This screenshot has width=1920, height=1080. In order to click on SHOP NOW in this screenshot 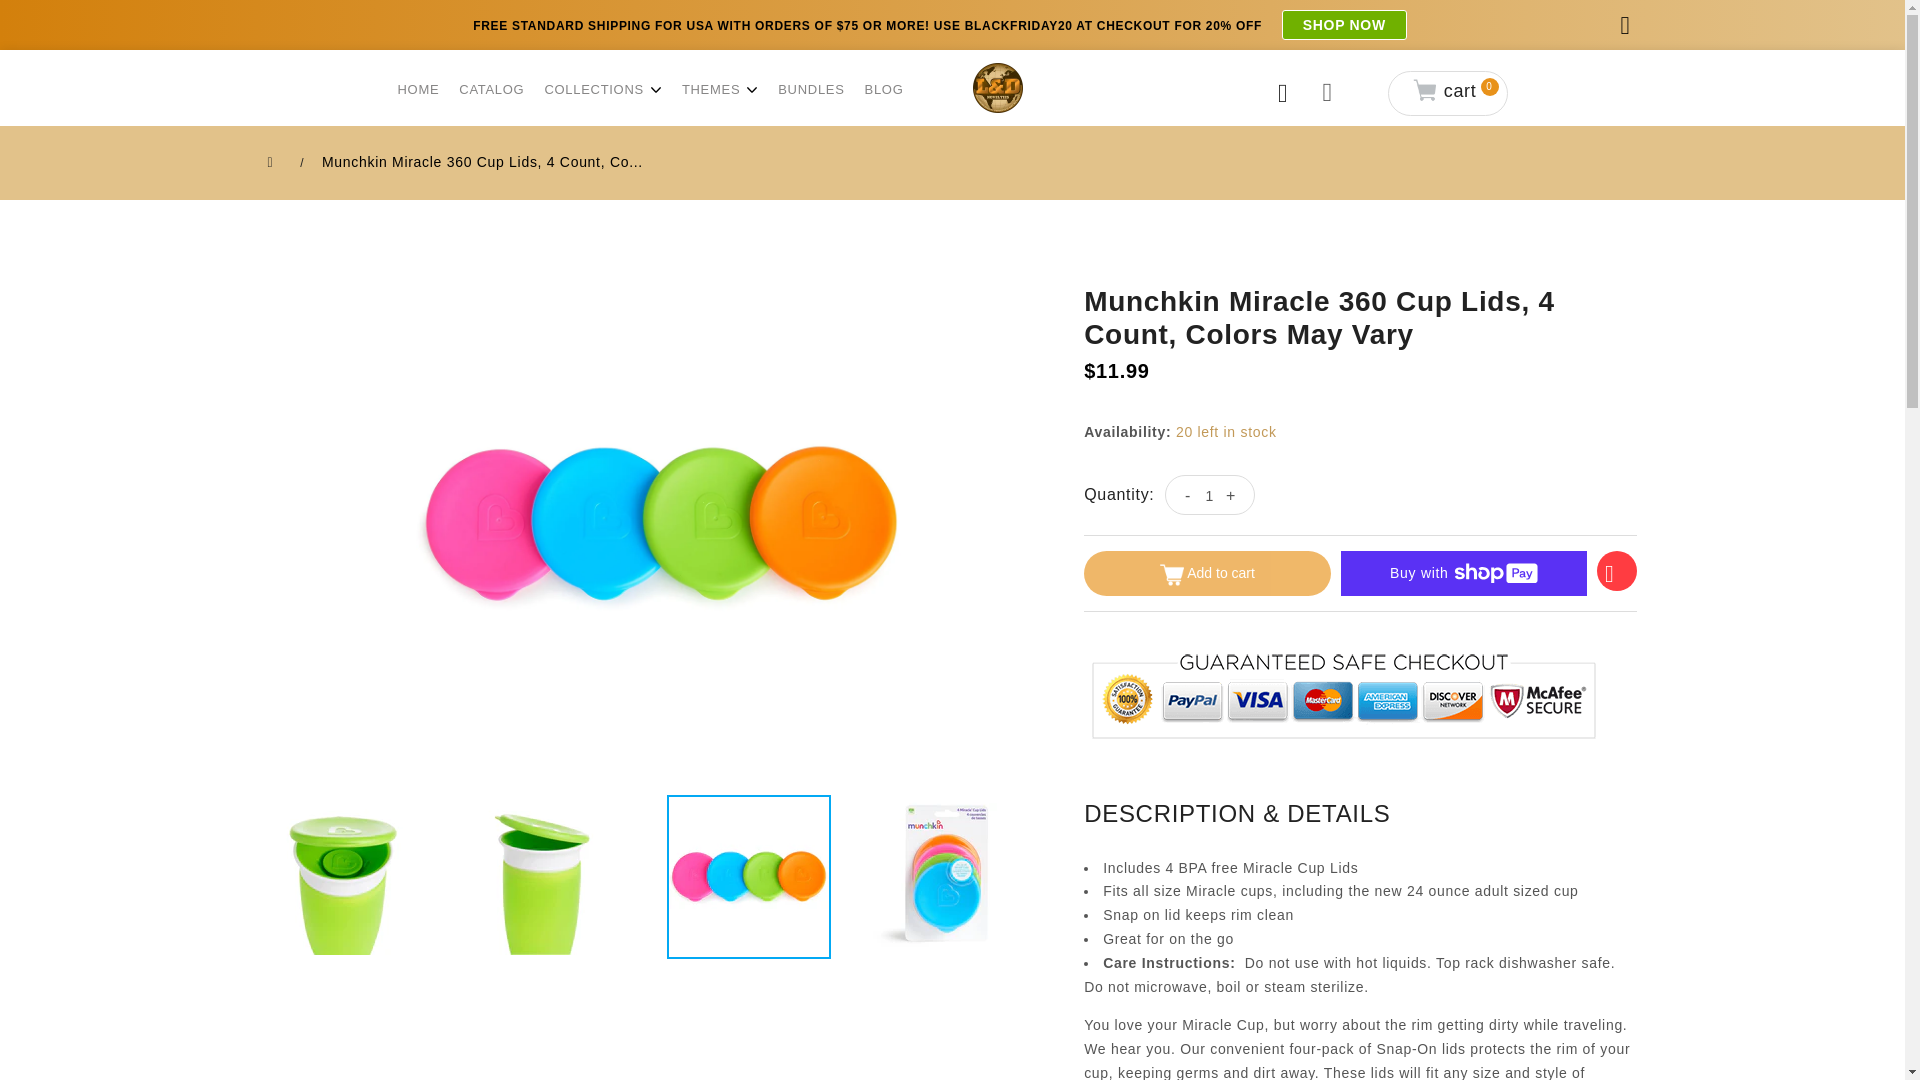, I will do `click(1344, 24)`.